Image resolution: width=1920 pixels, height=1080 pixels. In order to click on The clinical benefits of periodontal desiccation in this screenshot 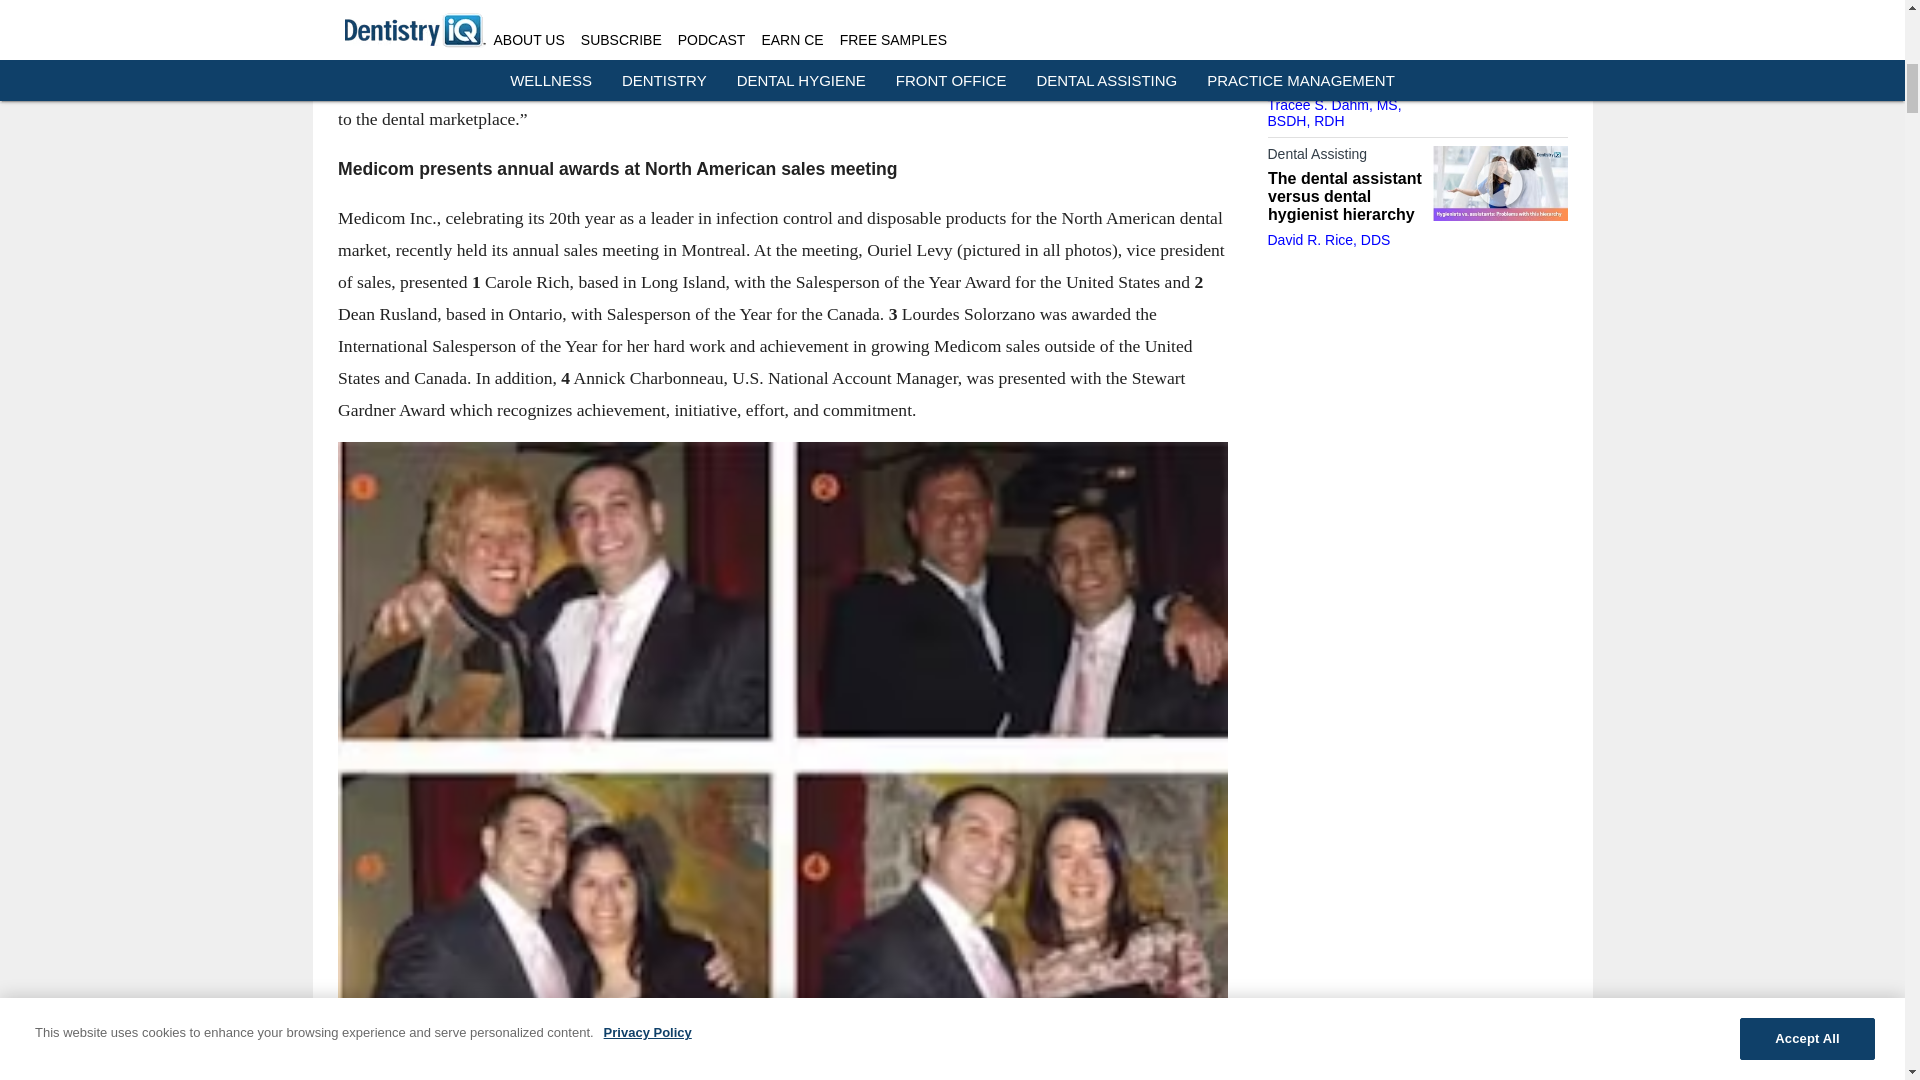, I will do `click(1344, 61)`.